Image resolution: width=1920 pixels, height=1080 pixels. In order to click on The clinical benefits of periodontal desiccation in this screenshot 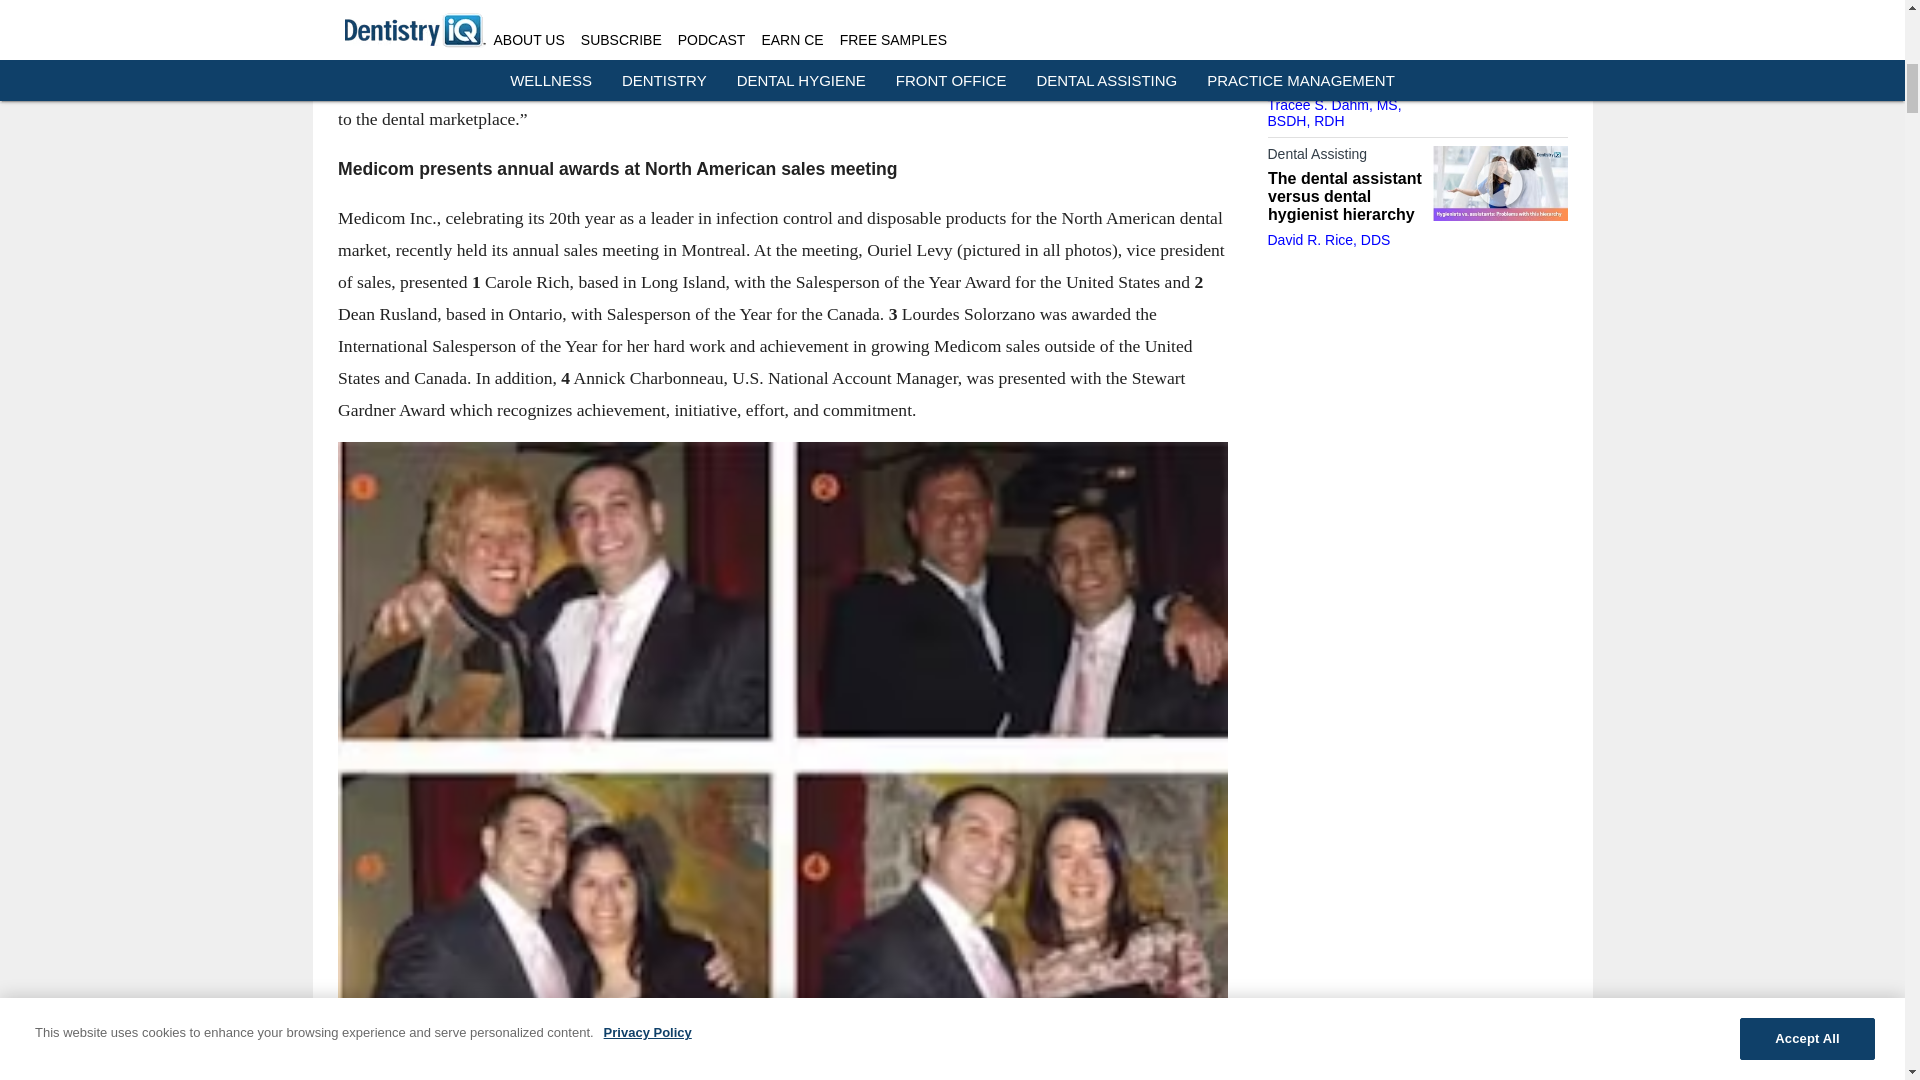, I will do `click(1344, 61)`.